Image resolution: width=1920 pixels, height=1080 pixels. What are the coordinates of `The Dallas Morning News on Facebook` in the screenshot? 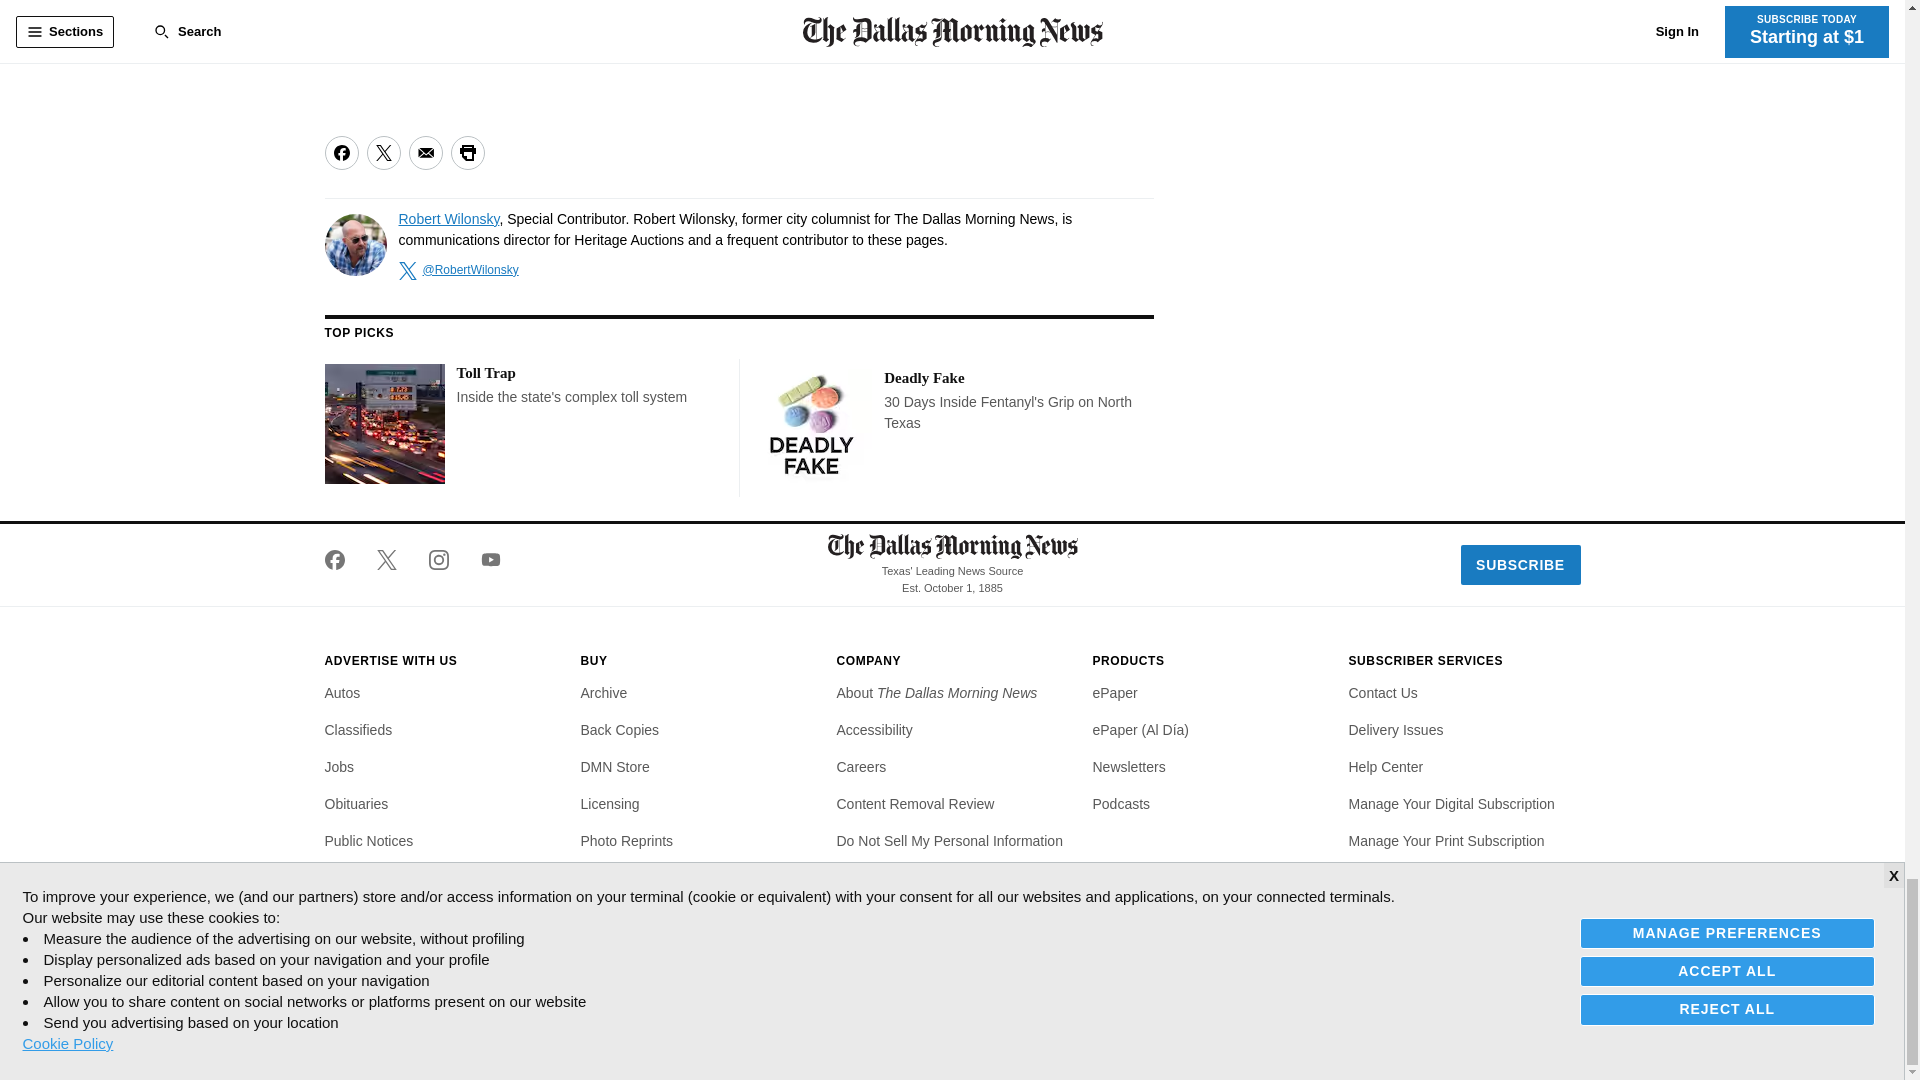 It's located at (342, 560).